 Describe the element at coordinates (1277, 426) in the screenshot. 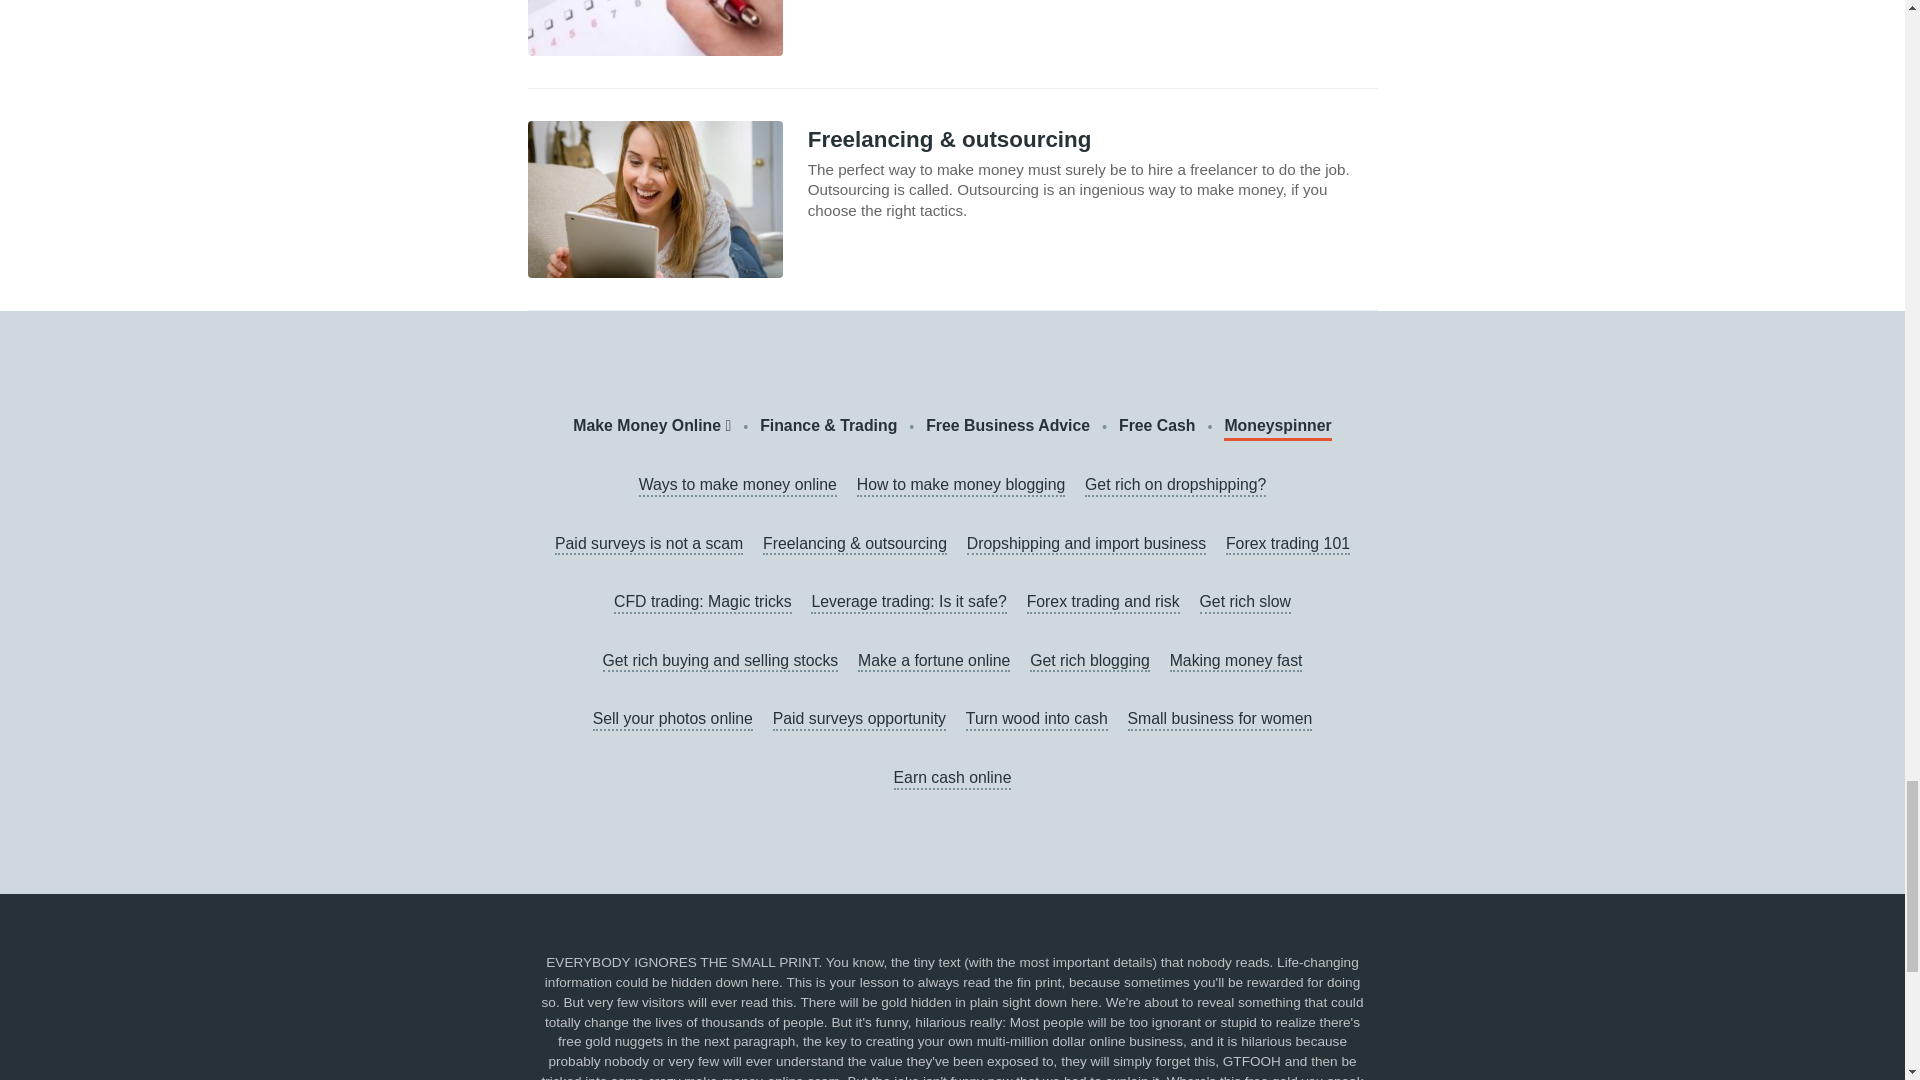

I see `Moneyspinner` at that location.